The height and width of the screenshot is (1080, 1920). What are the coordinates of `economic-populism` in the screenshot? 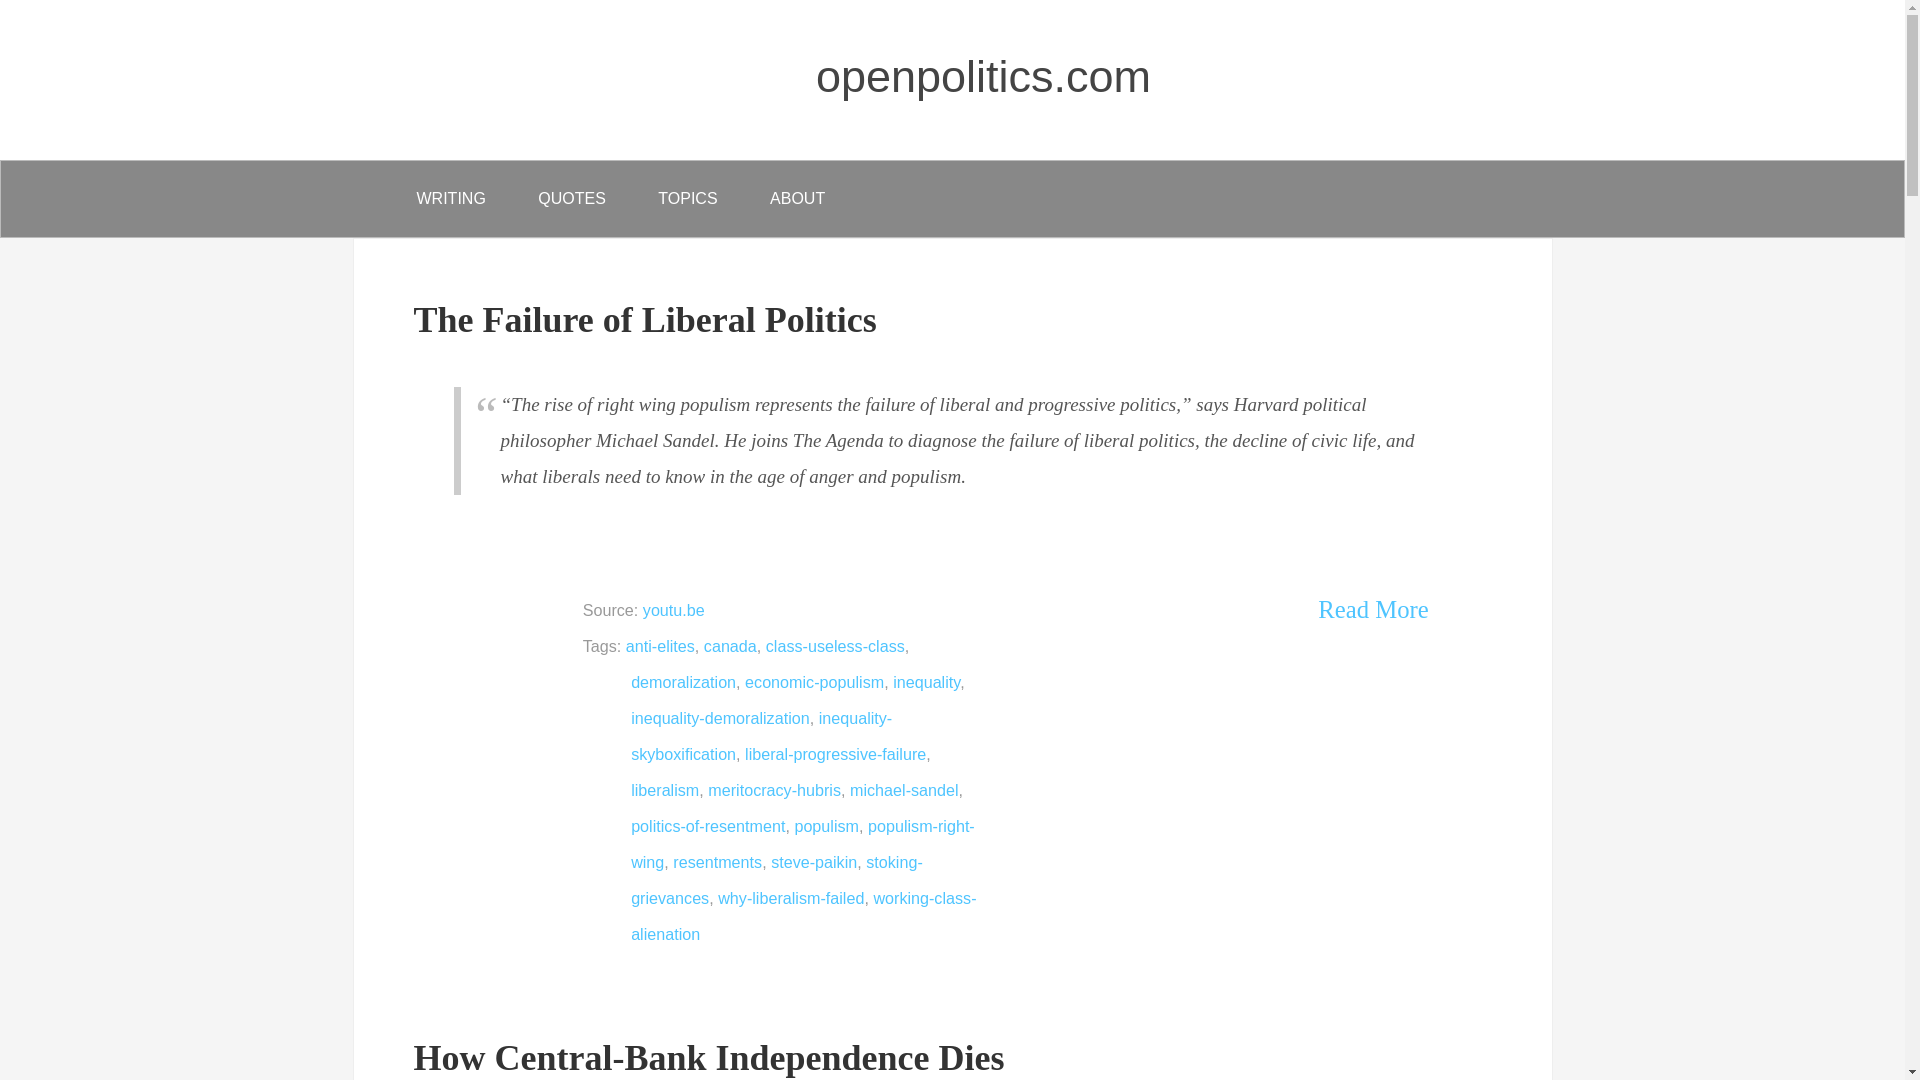 It's located at (814, 682).